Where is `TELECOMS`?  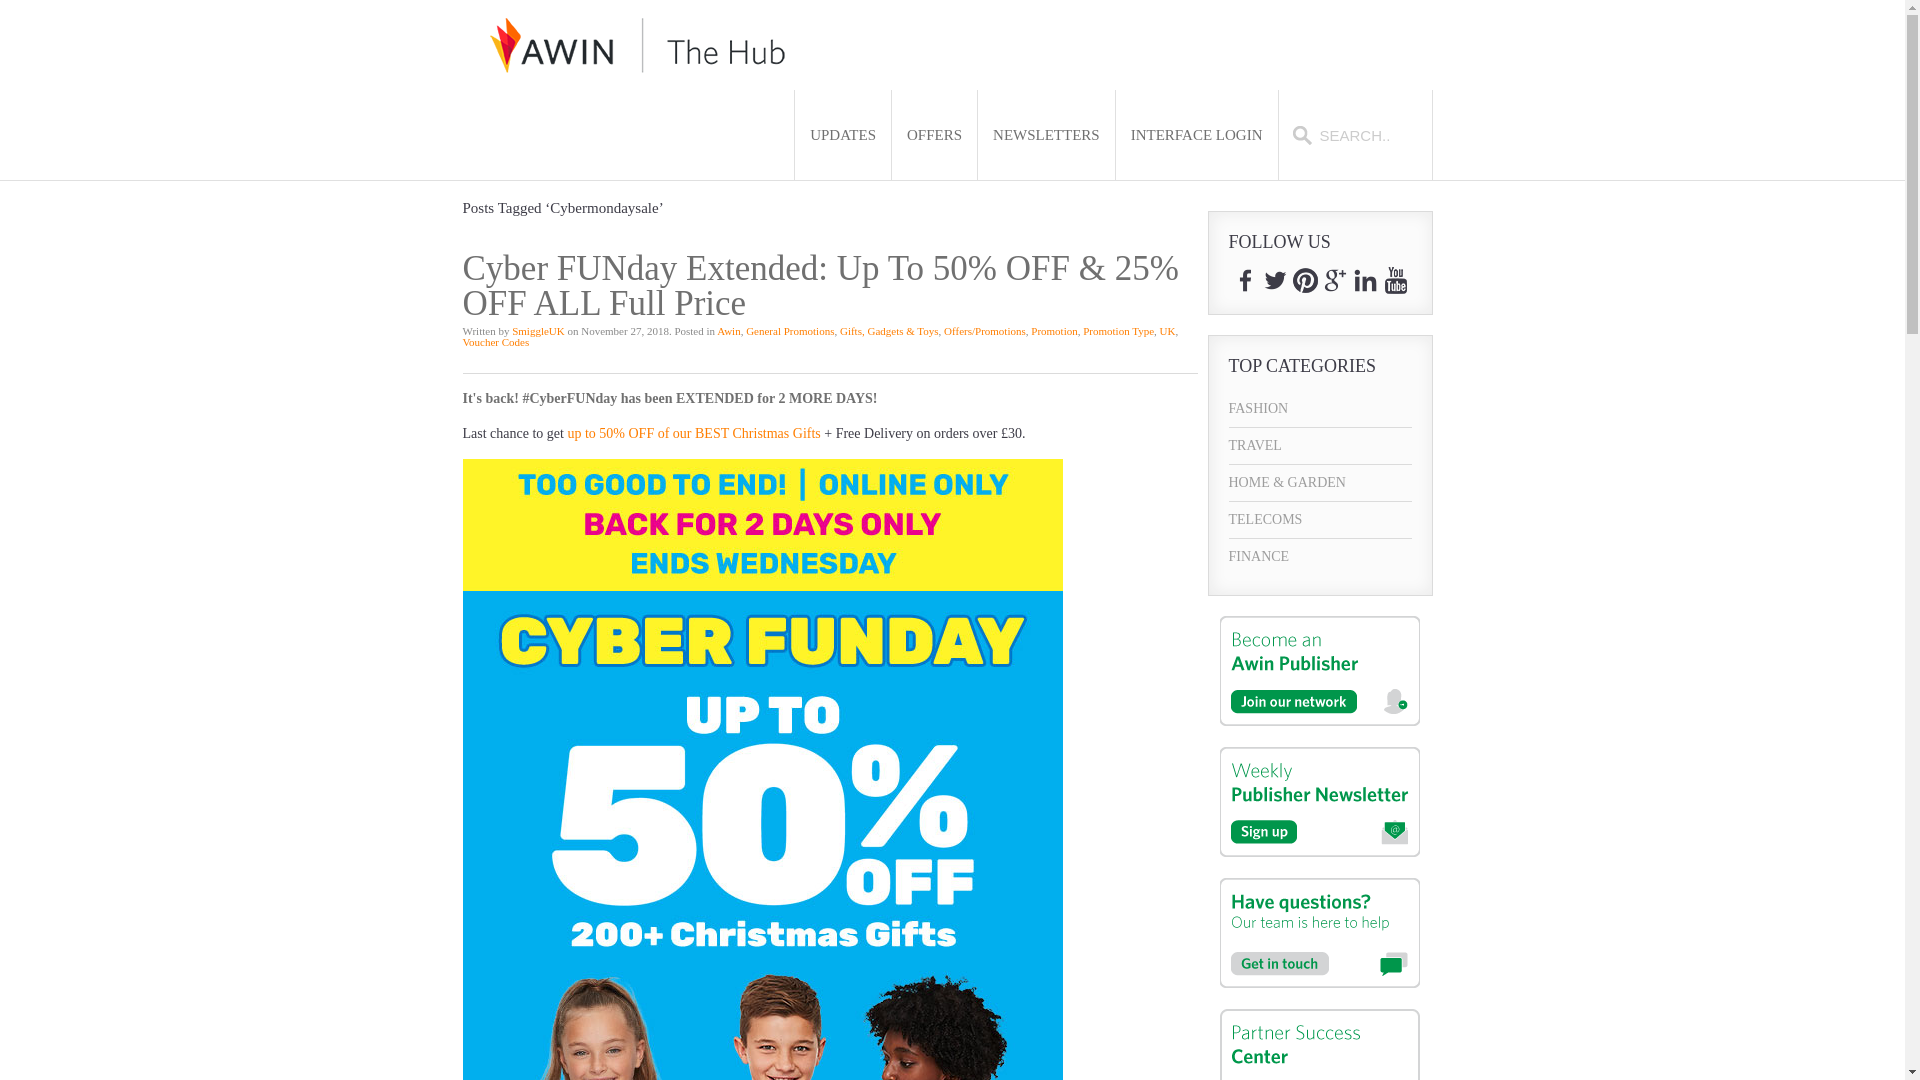
TELECOMS is located at coordinates (1320, 520).